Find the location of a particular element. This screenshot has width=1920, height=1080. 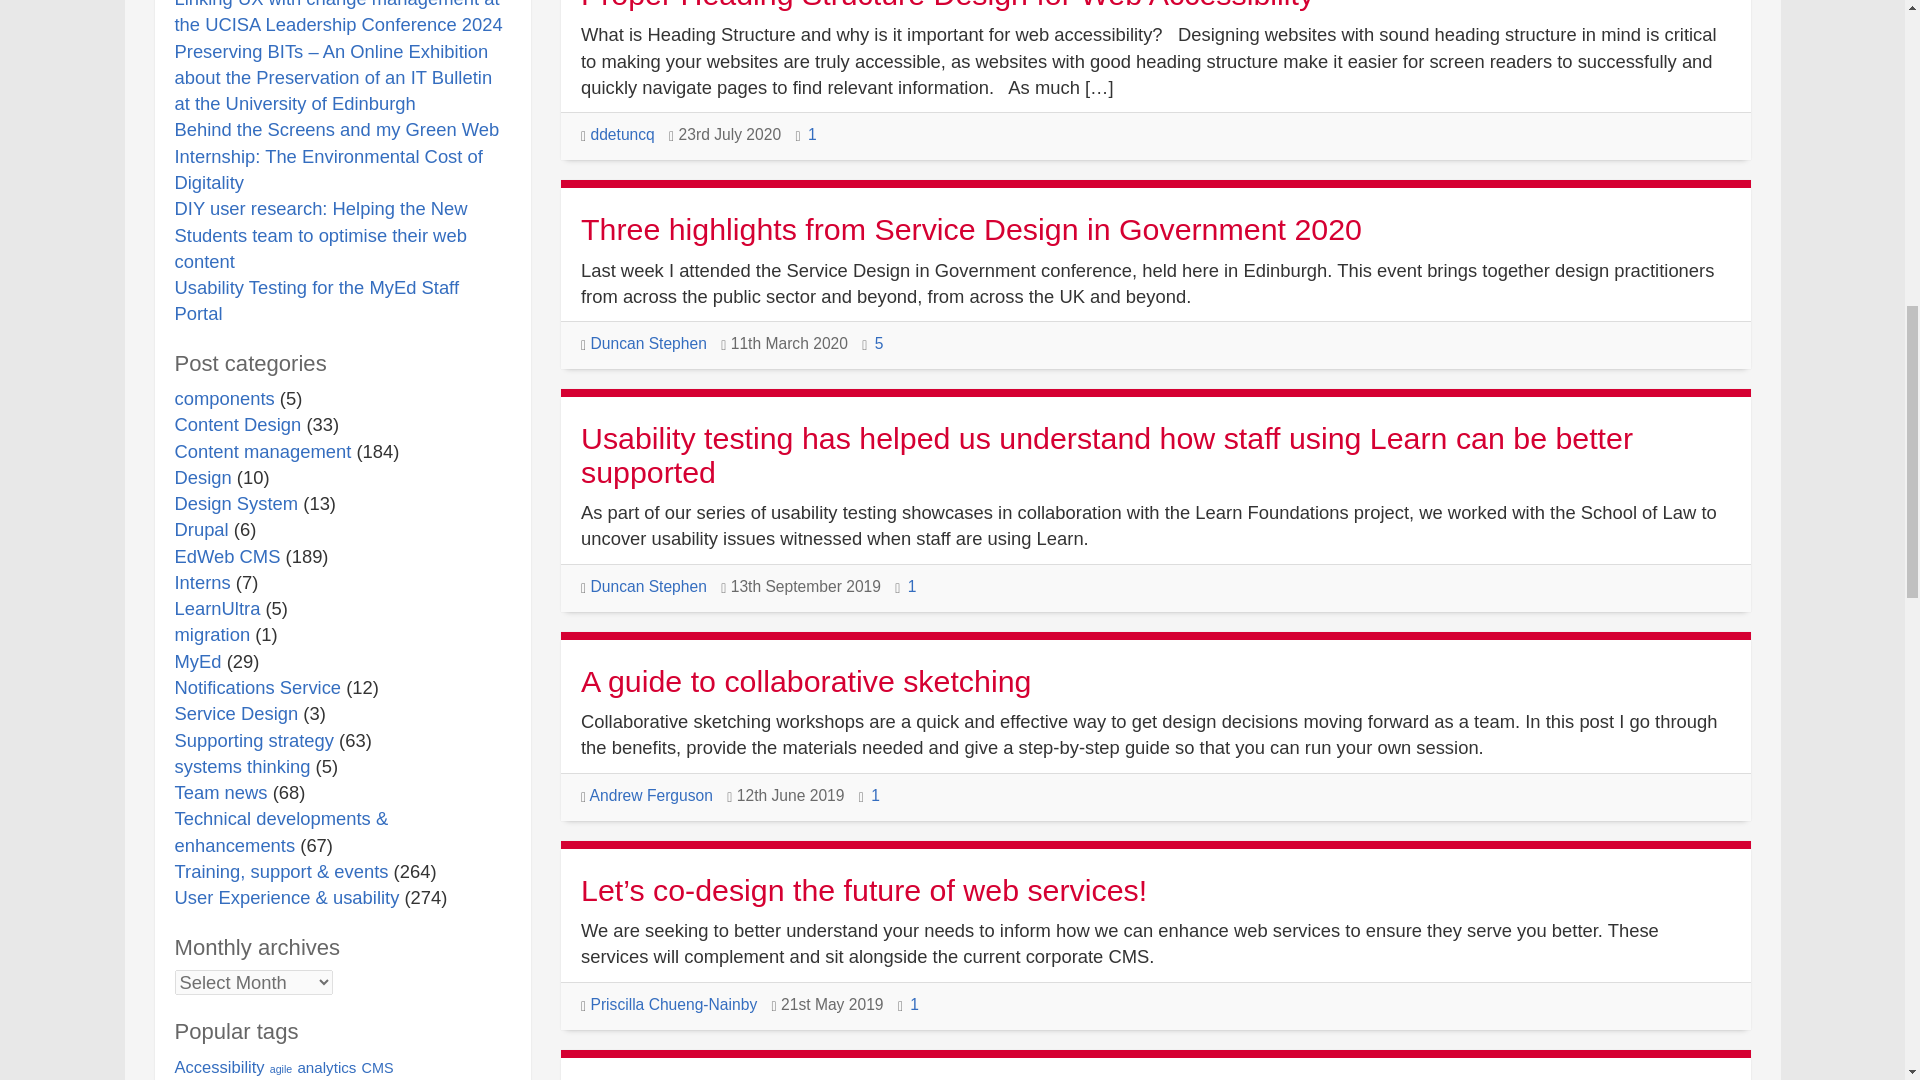

Posts by Duncan Stephen is located at coordinates (648, 343).